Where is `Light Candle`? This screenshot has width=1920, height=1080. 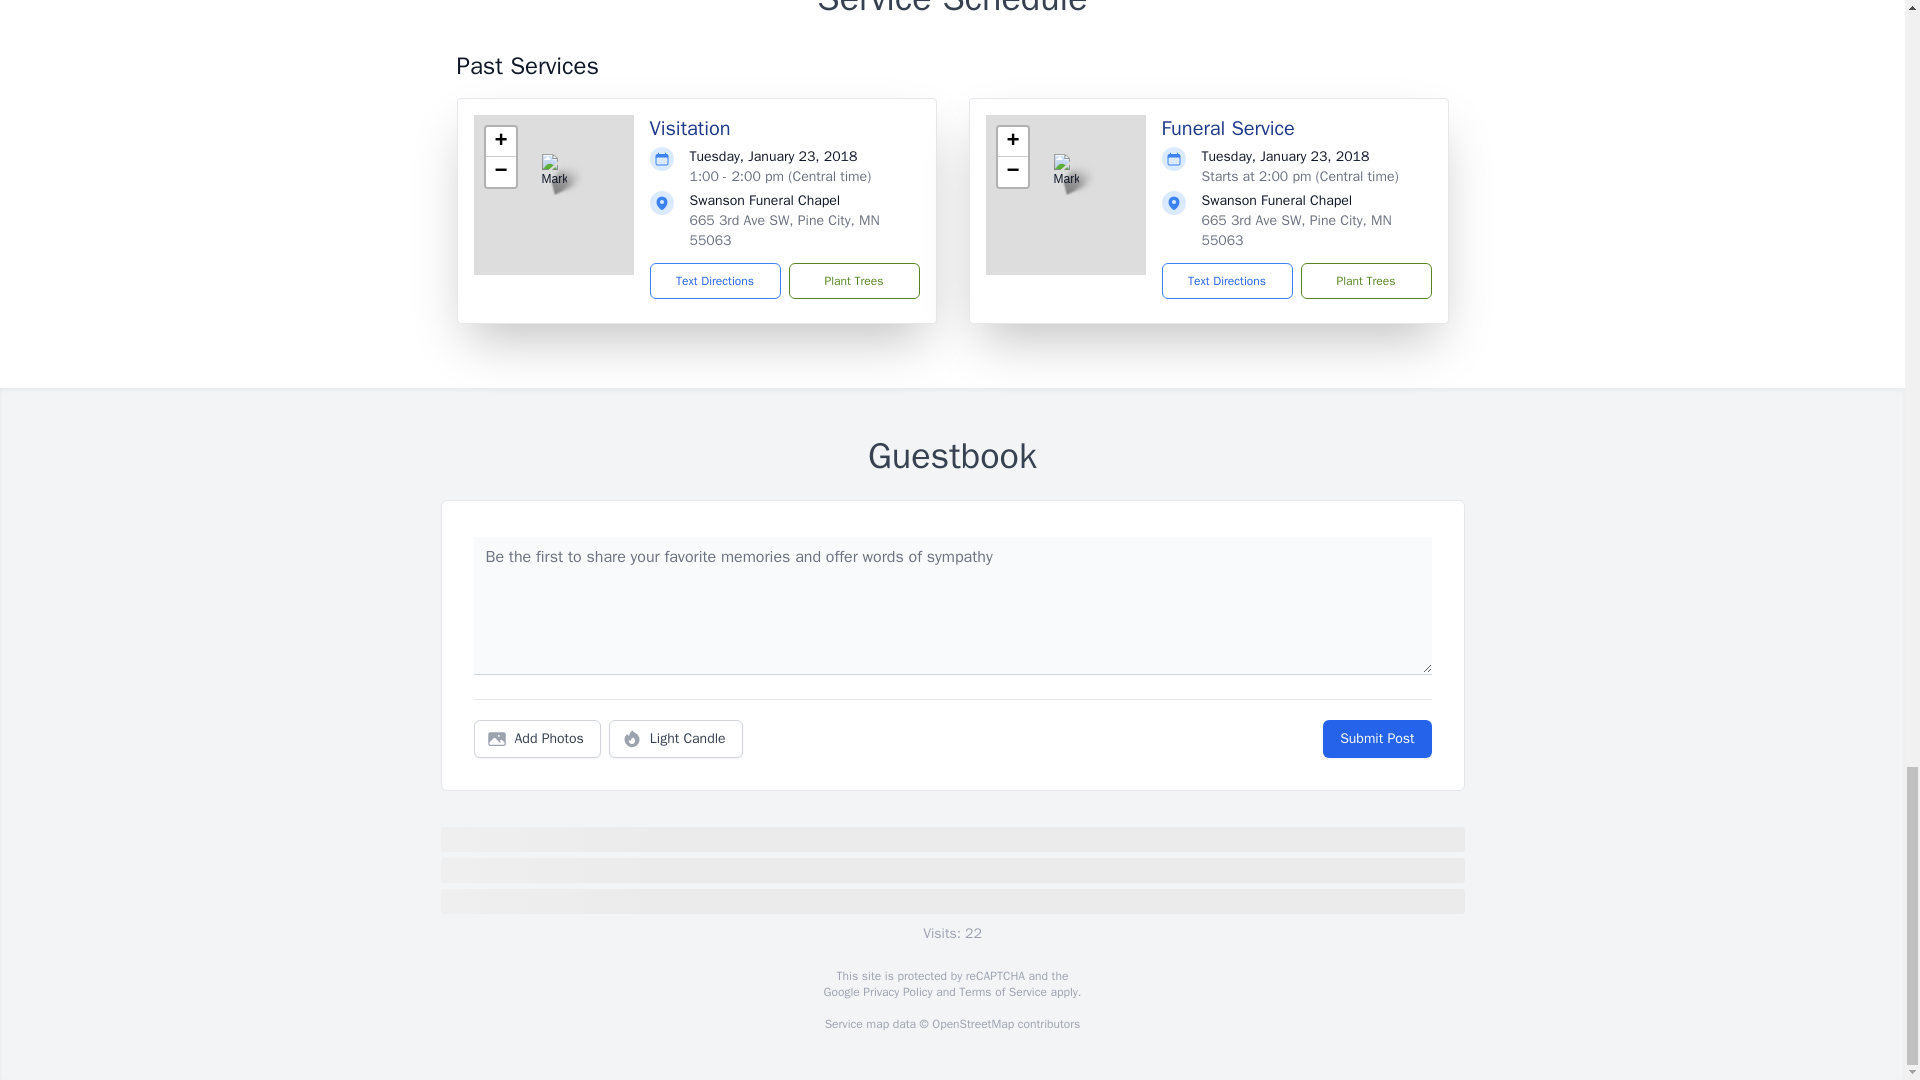 Light Candle is located at coordinates (676, 739).